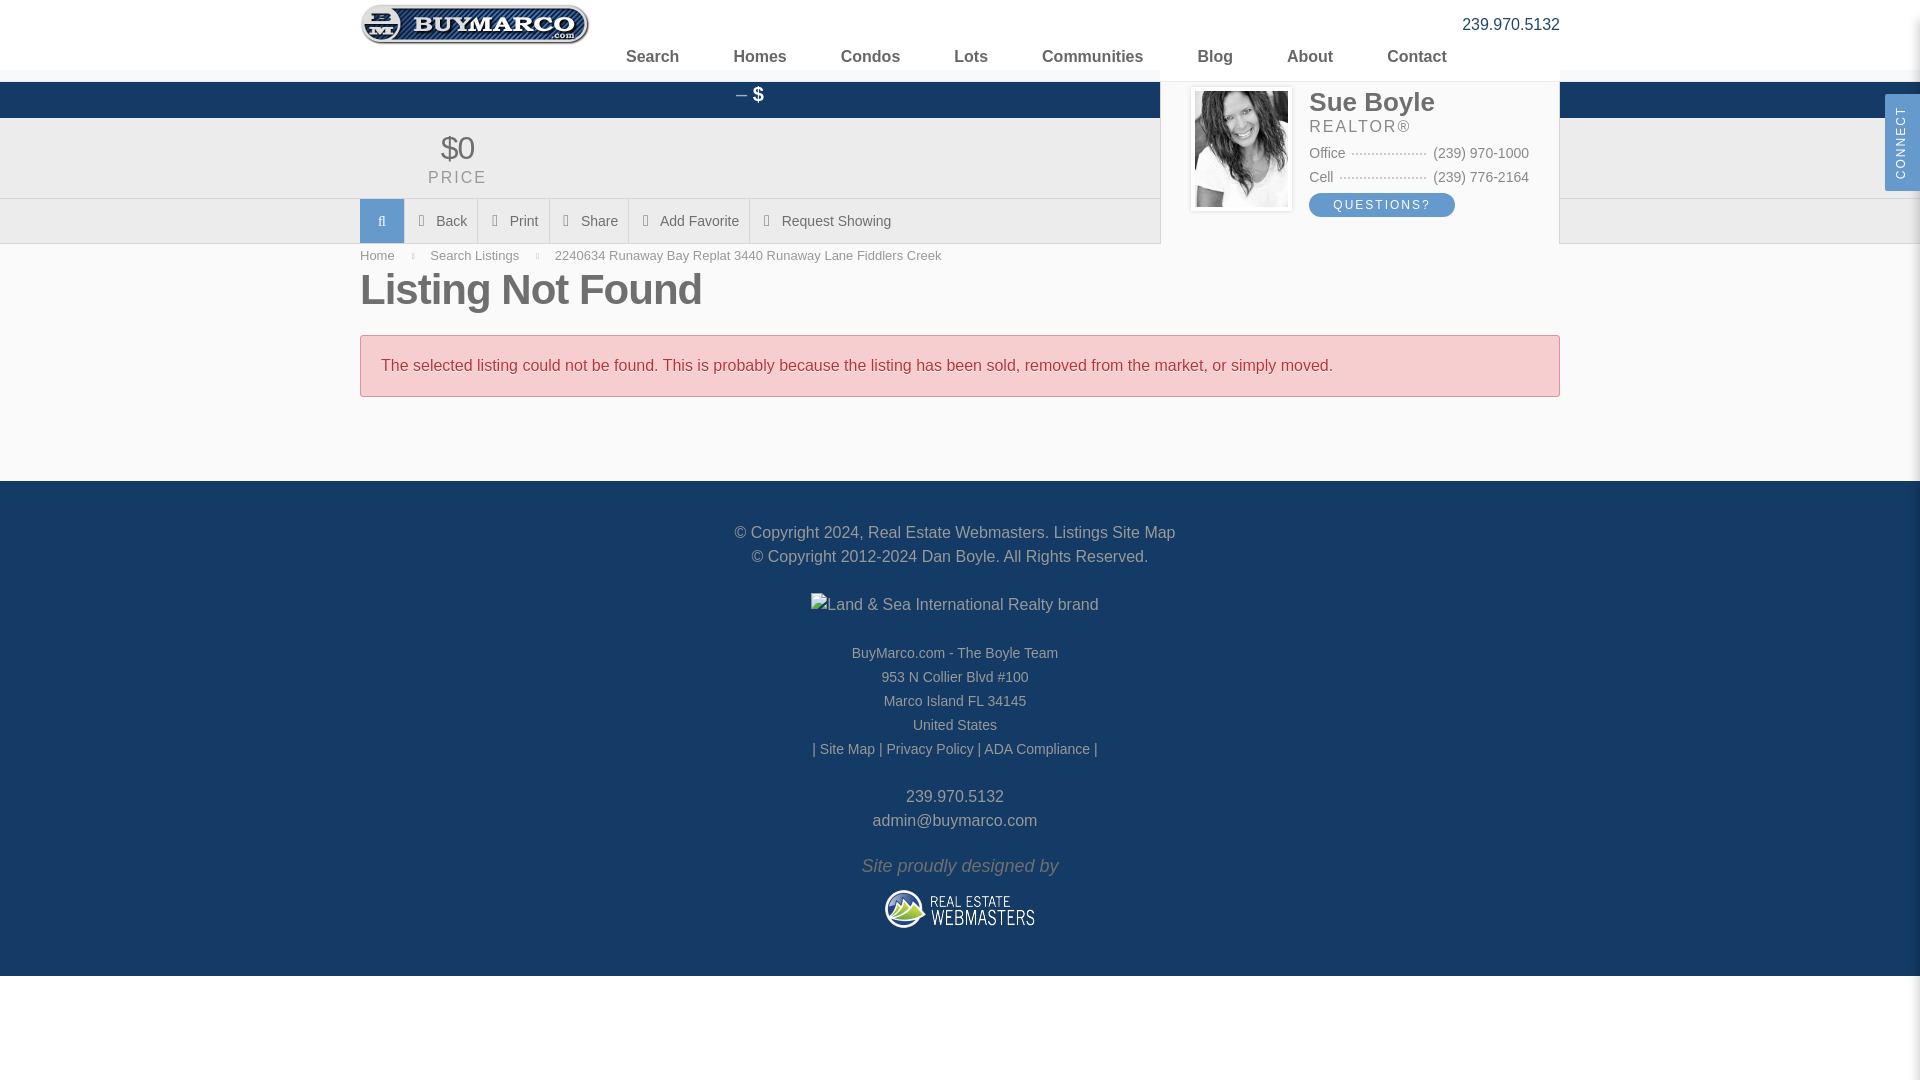 This screenshot has height=1080, width=1920. Describe the element at coordinates (652, 54) in the screenshot. I see `Search` at that location.